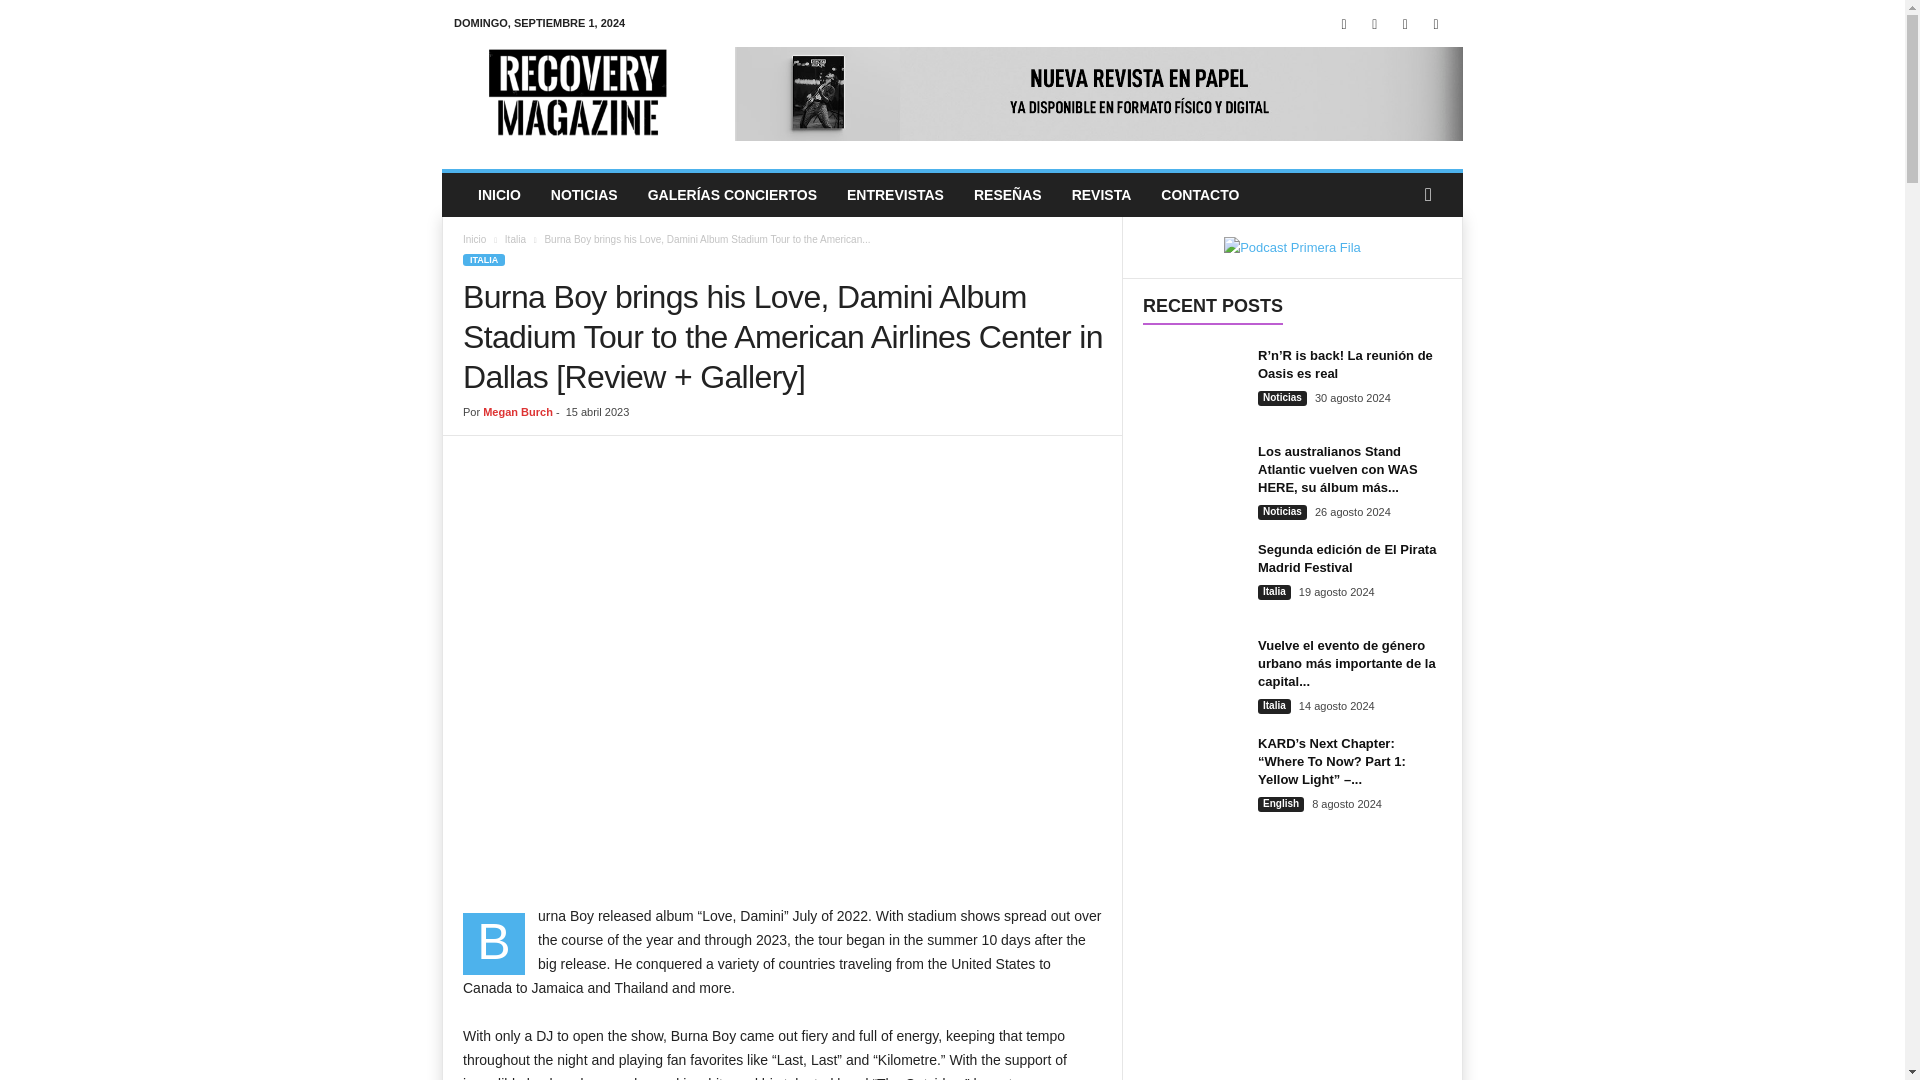  I want to click on Inicio, so click(474, 240).